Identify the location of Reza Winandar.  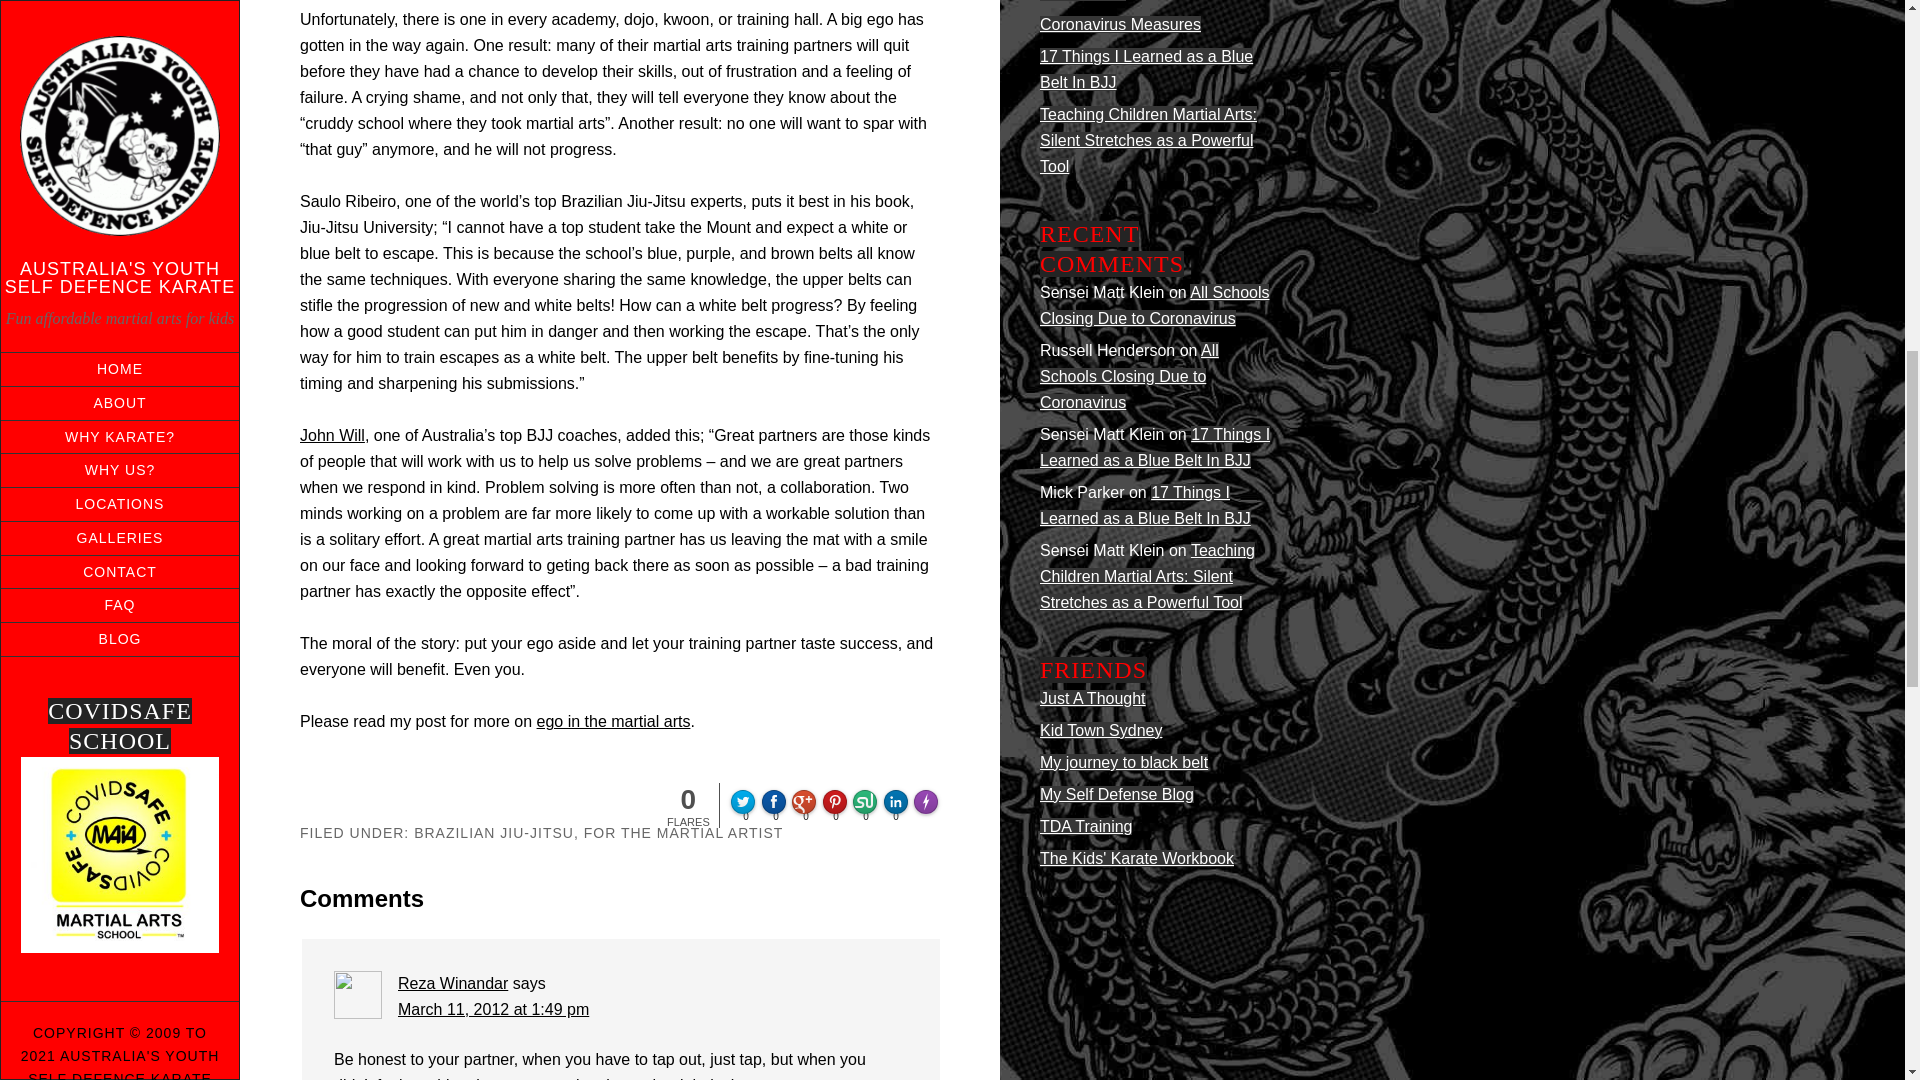
(452, 984).